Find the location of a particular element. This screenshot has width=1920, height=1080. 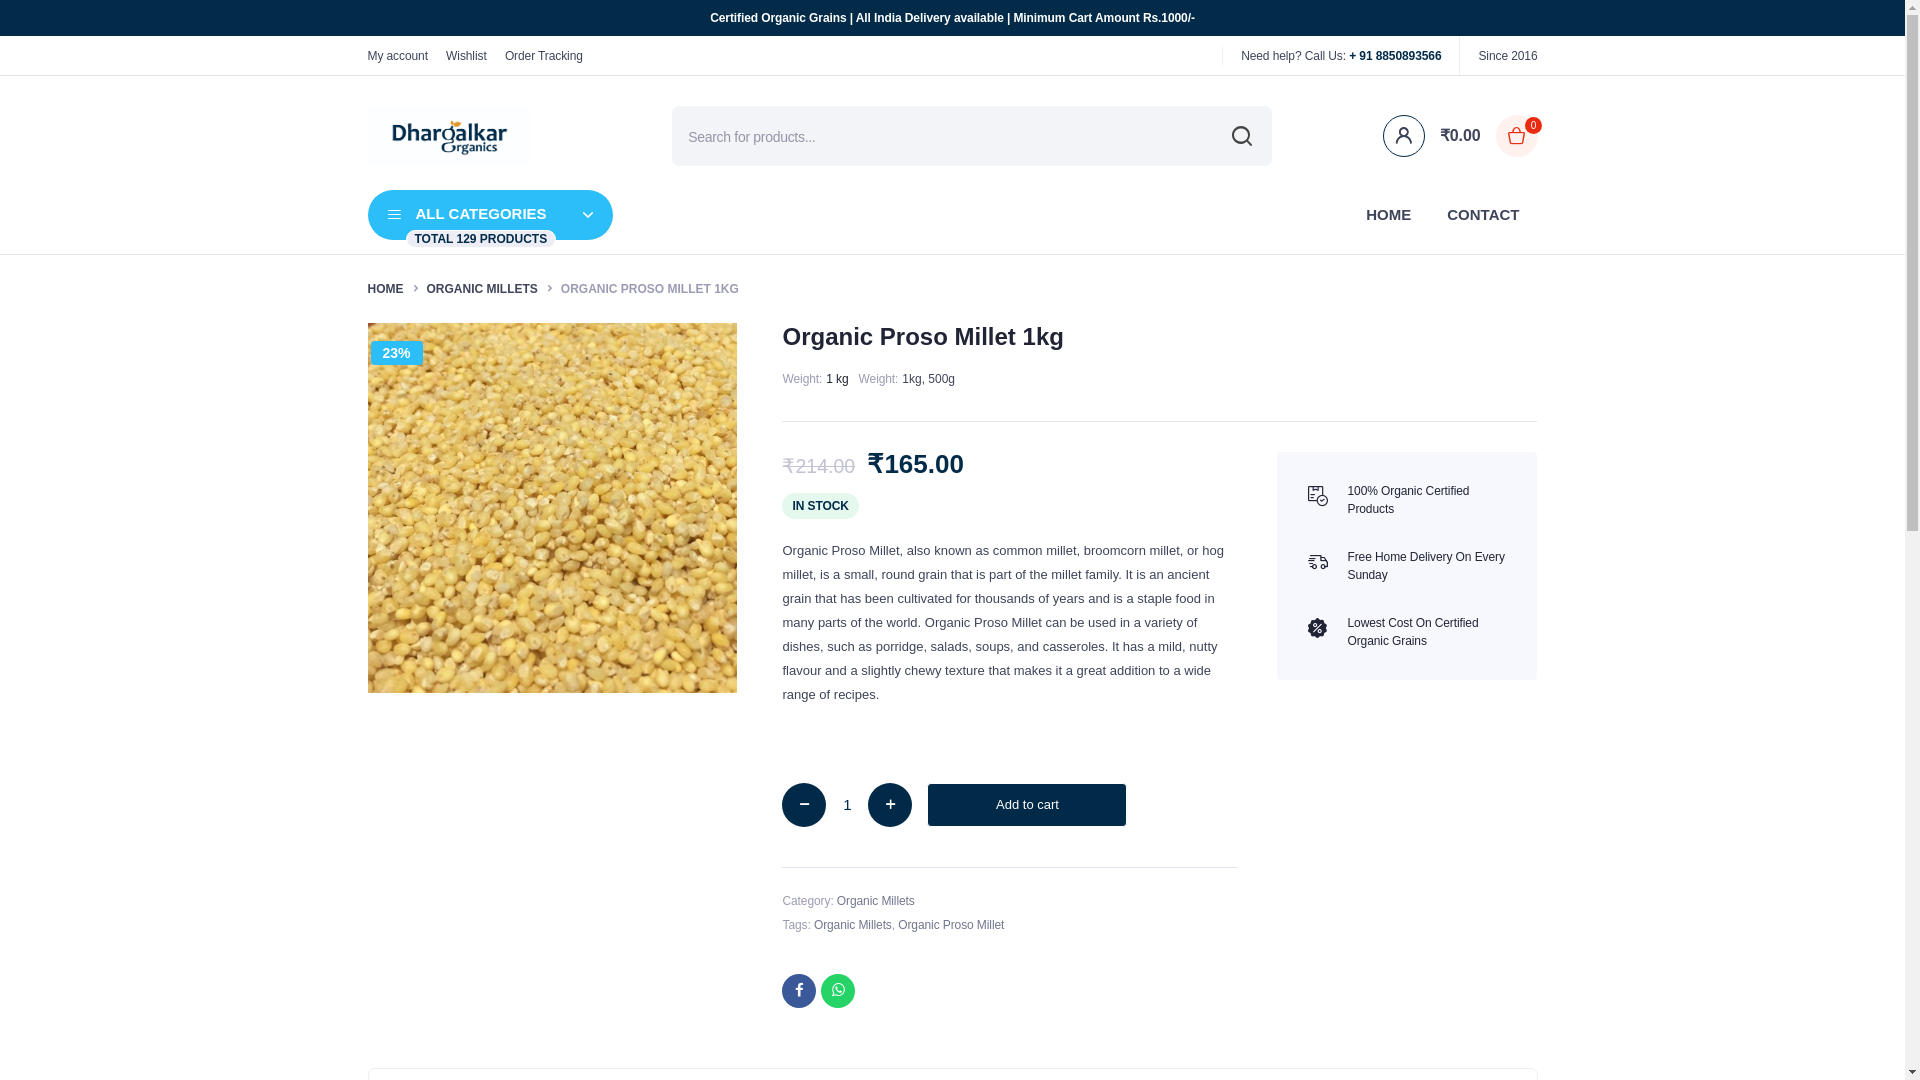

Organic Proso Millet is located at coordinates (846, 805).